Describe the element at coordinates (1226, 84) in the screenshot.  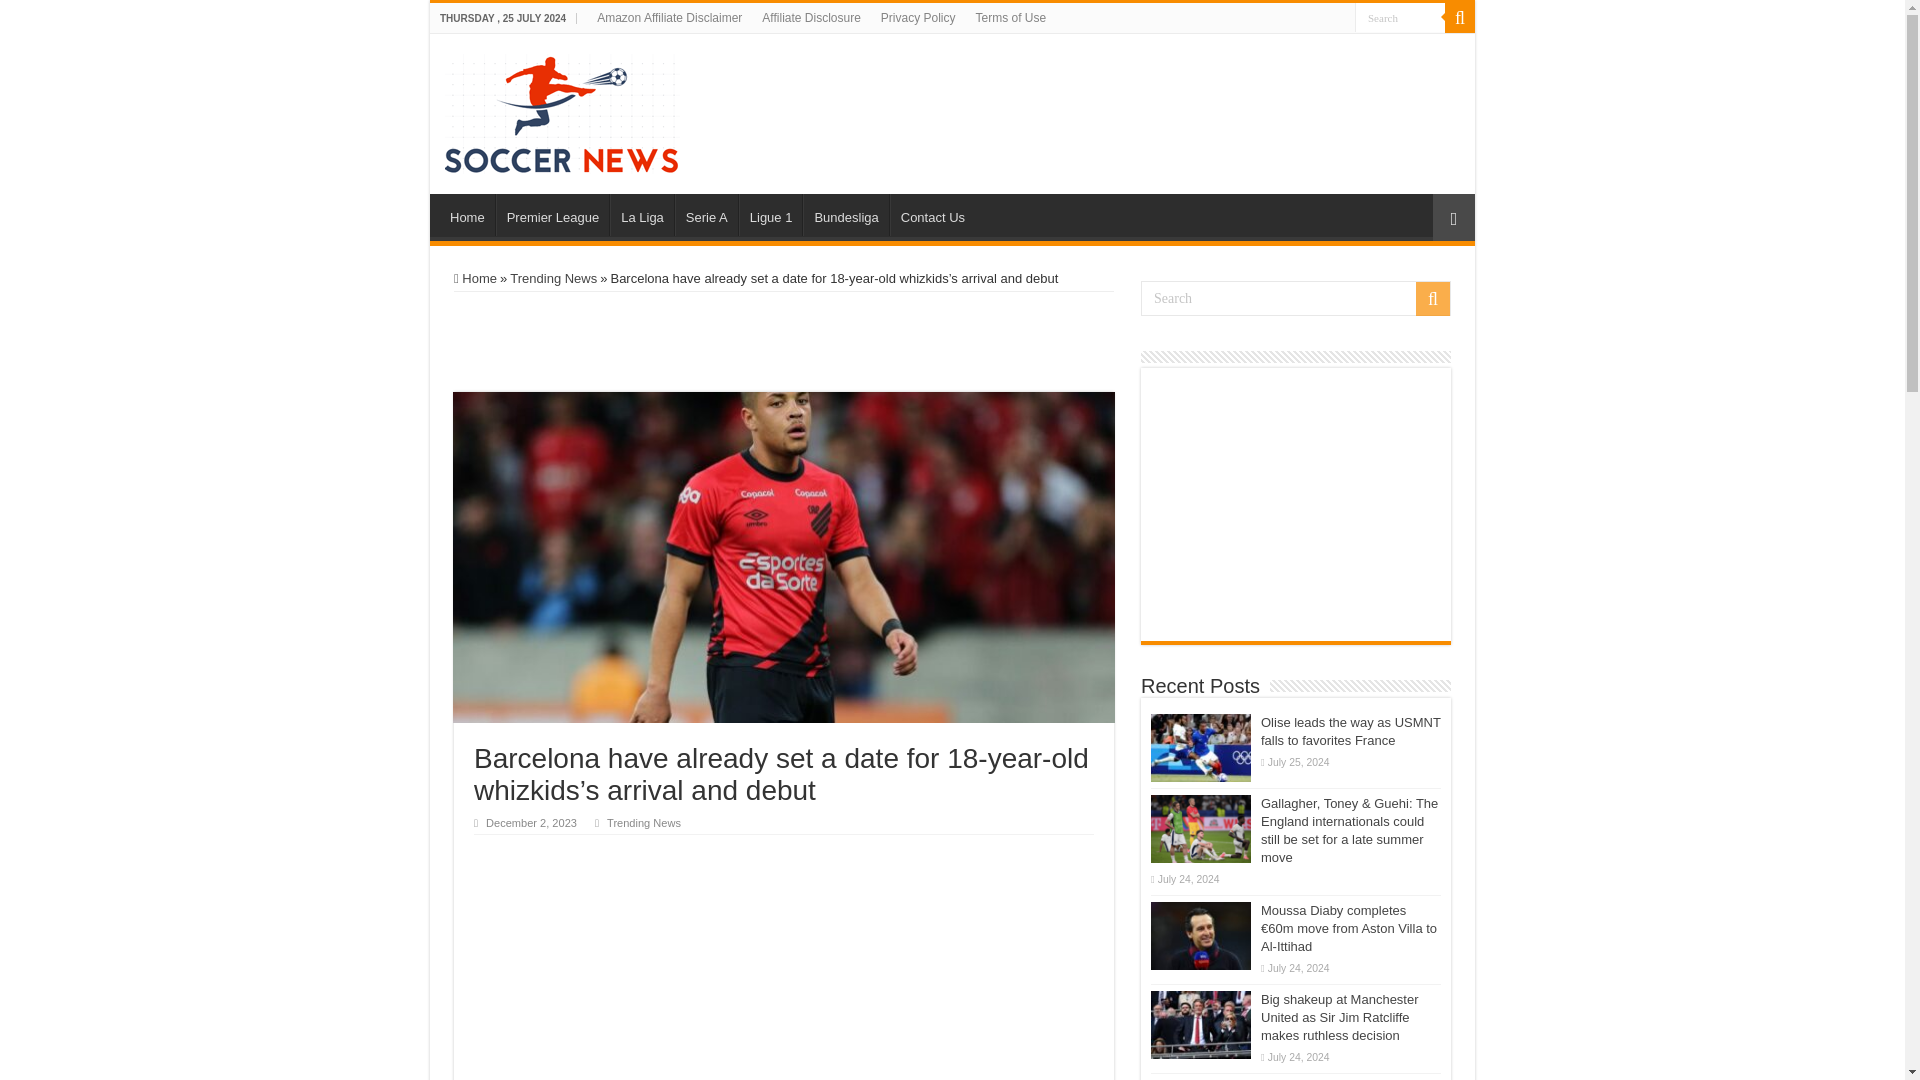
I see `Advertisement` at that location.